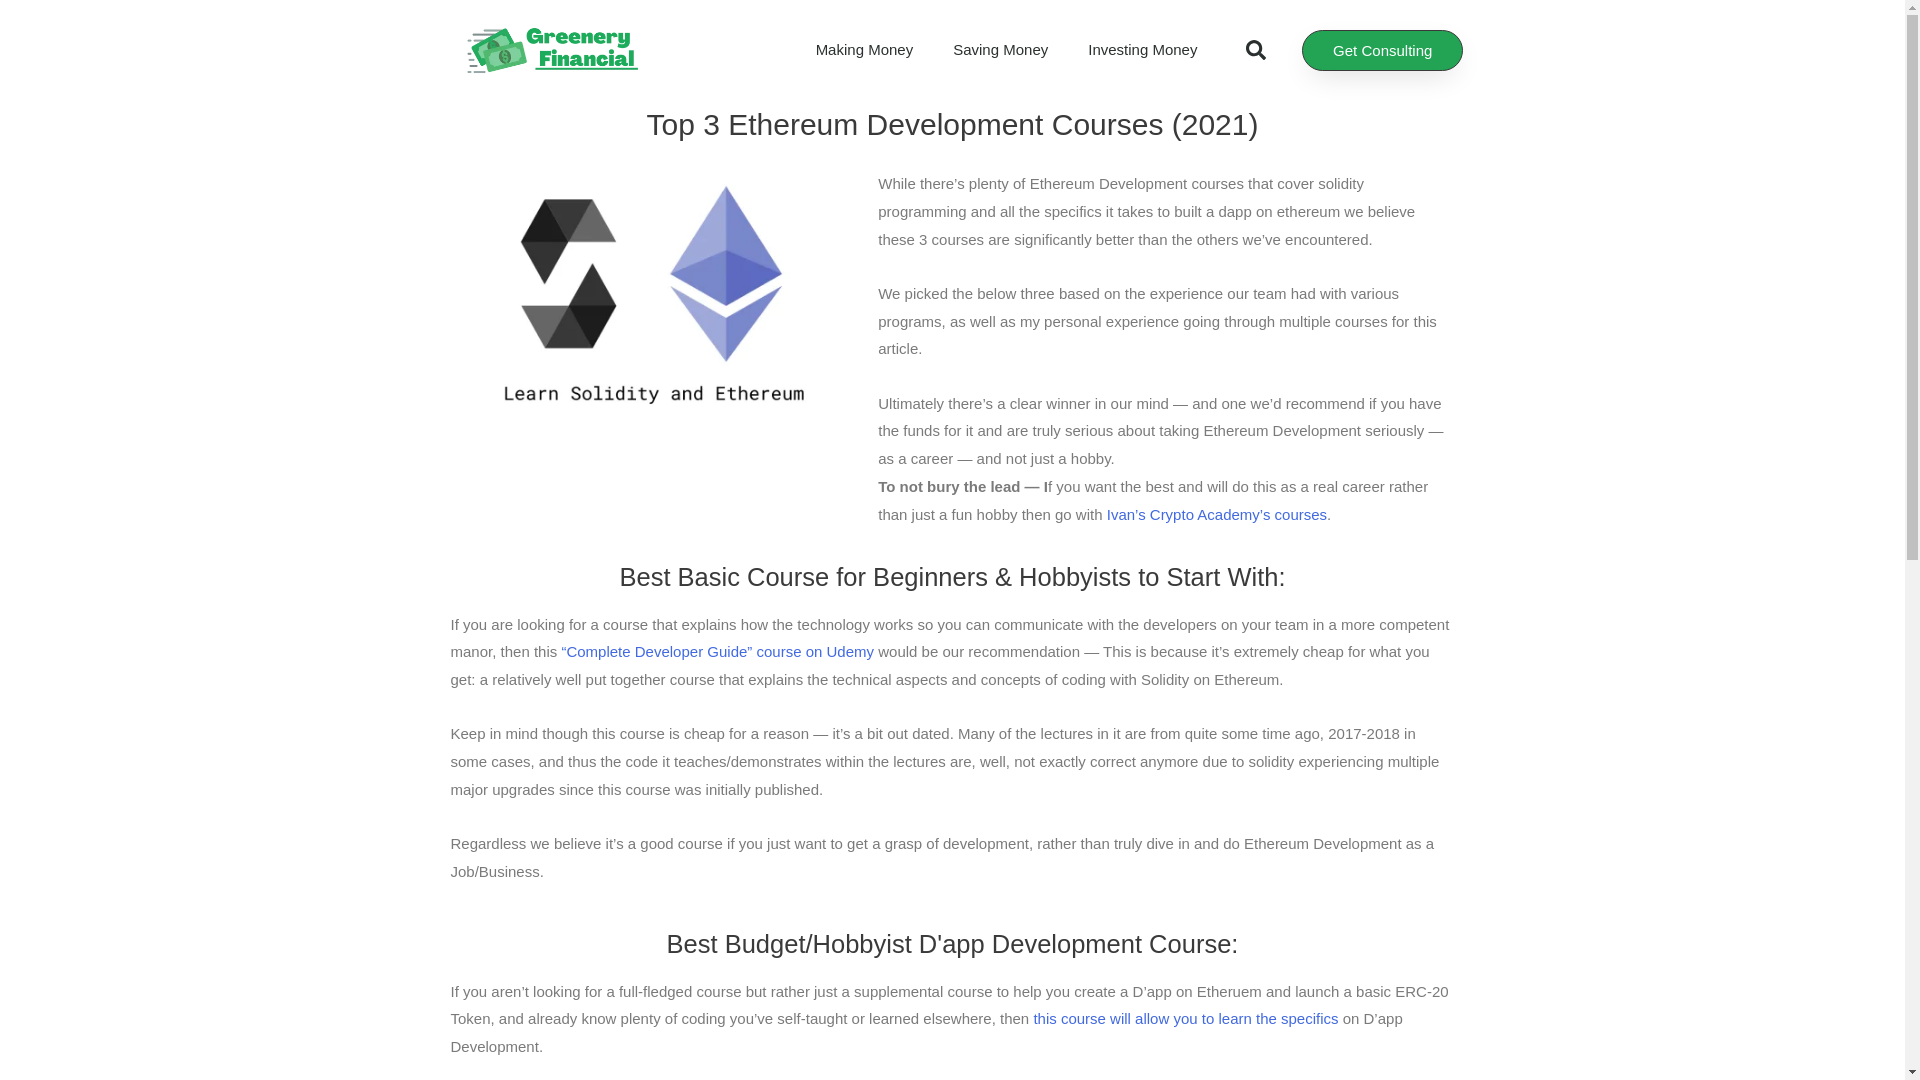 The image size is (1920, 1080). I want to click on Making Money, so click(864, 50).